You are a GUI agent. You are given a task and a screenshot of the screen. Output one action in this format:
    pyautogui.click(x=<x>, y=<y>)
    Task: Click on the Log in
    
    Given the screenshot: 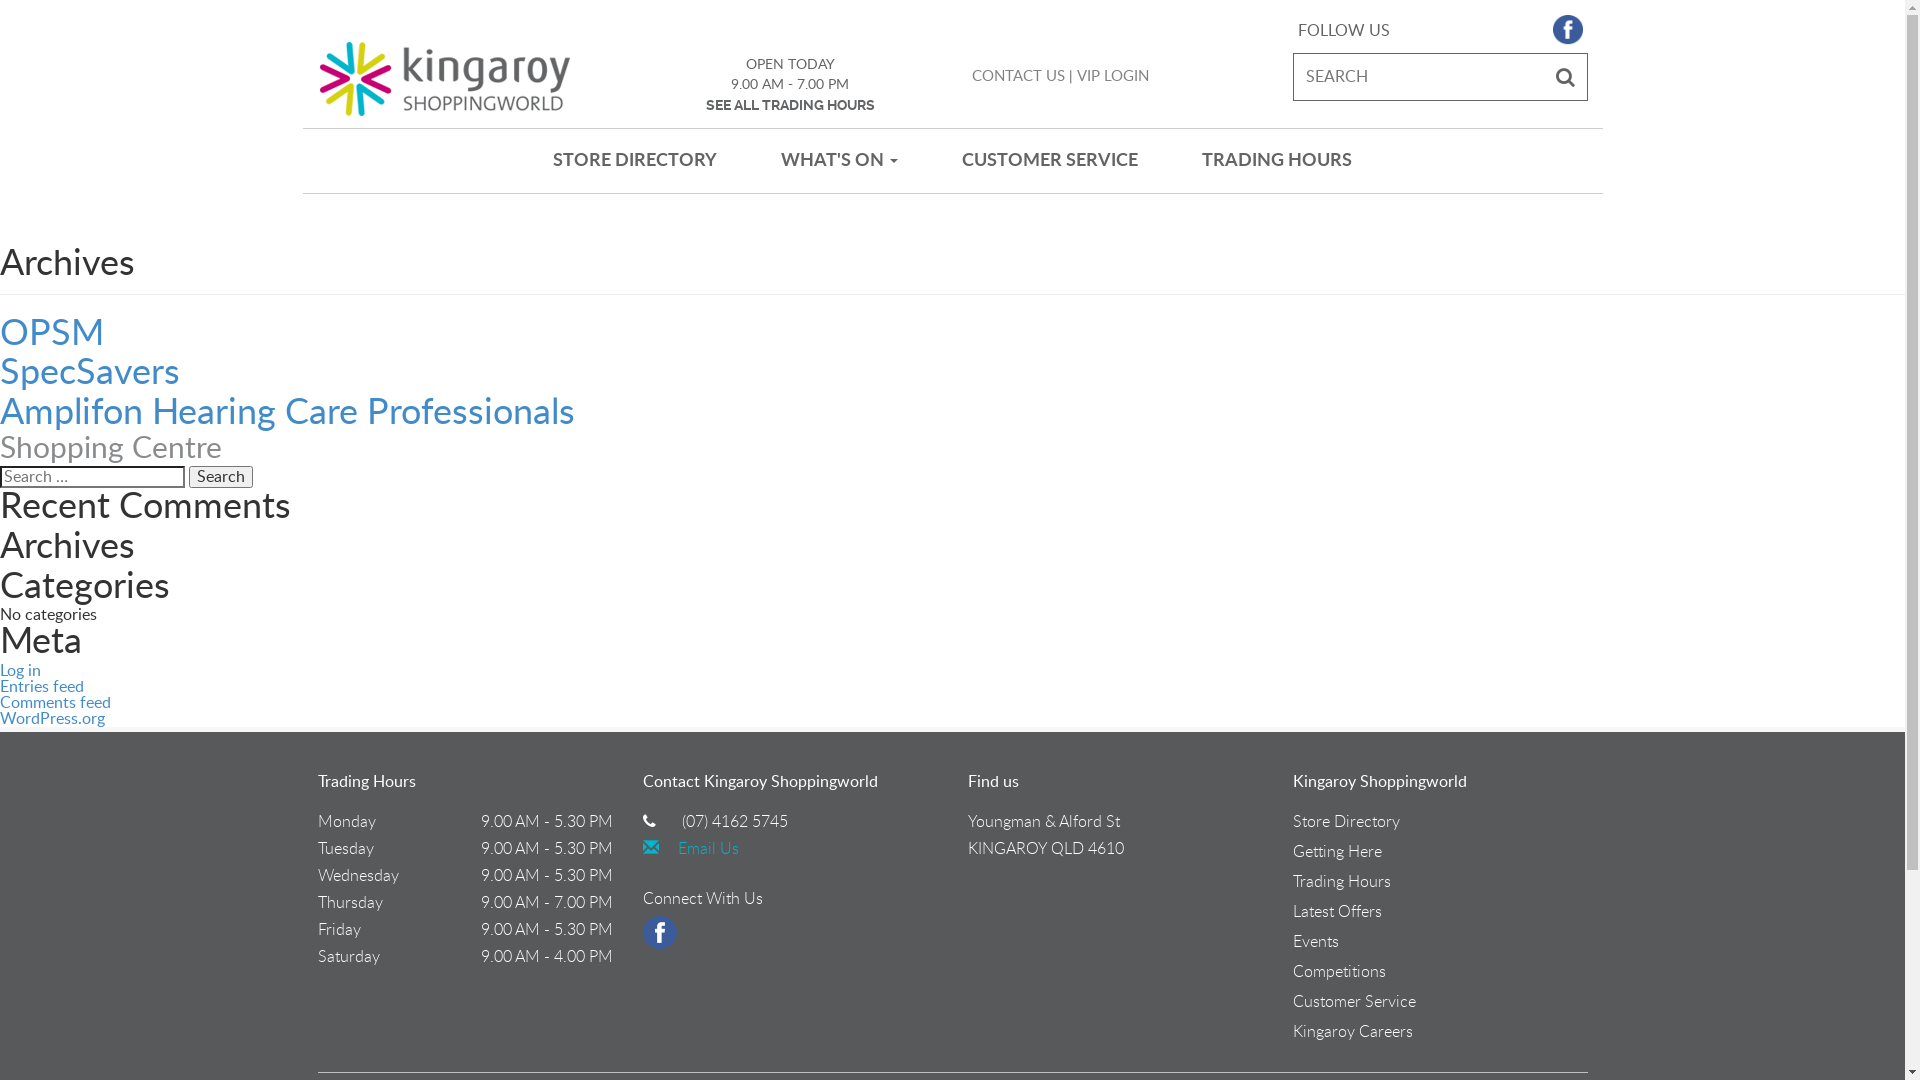 What is the action you would take?
    pyautogui.click(x=20, y=671)
    